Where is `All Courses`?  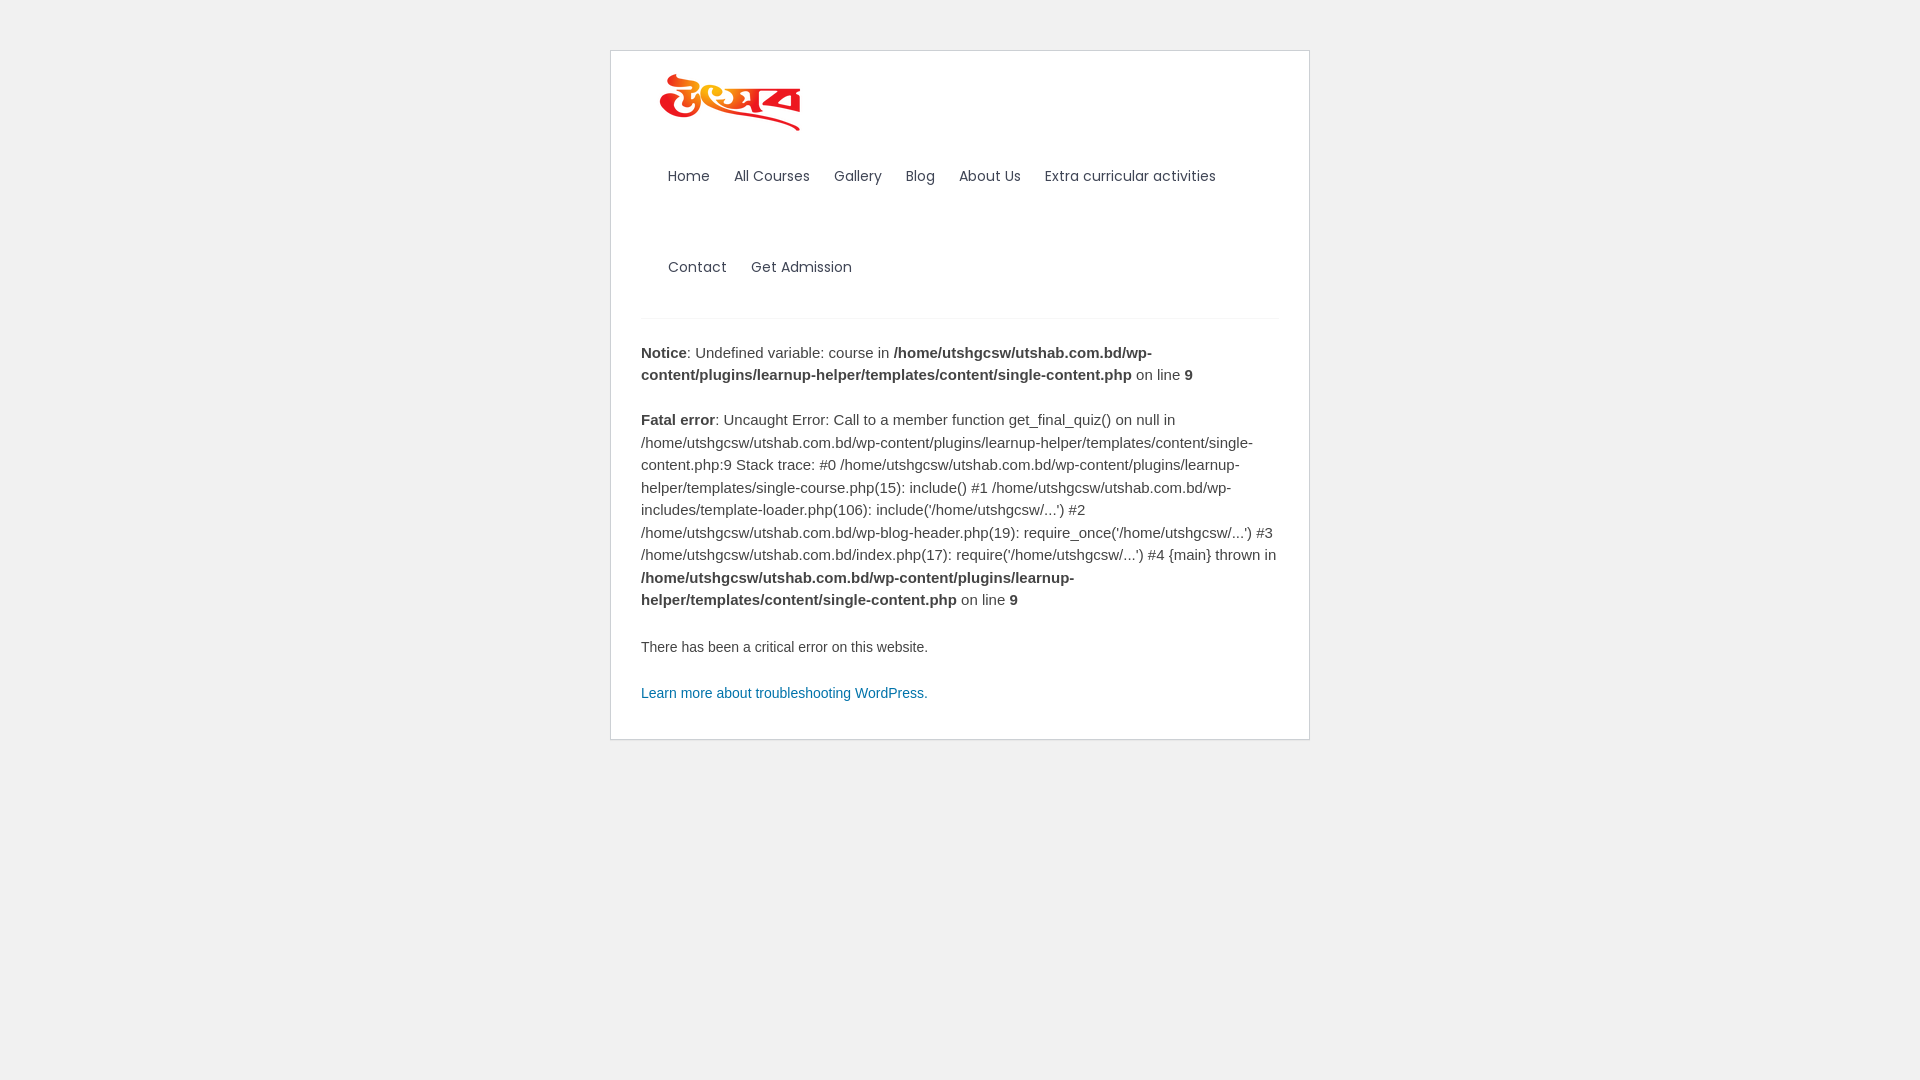 All Courses is located at coordinates (772, 176).